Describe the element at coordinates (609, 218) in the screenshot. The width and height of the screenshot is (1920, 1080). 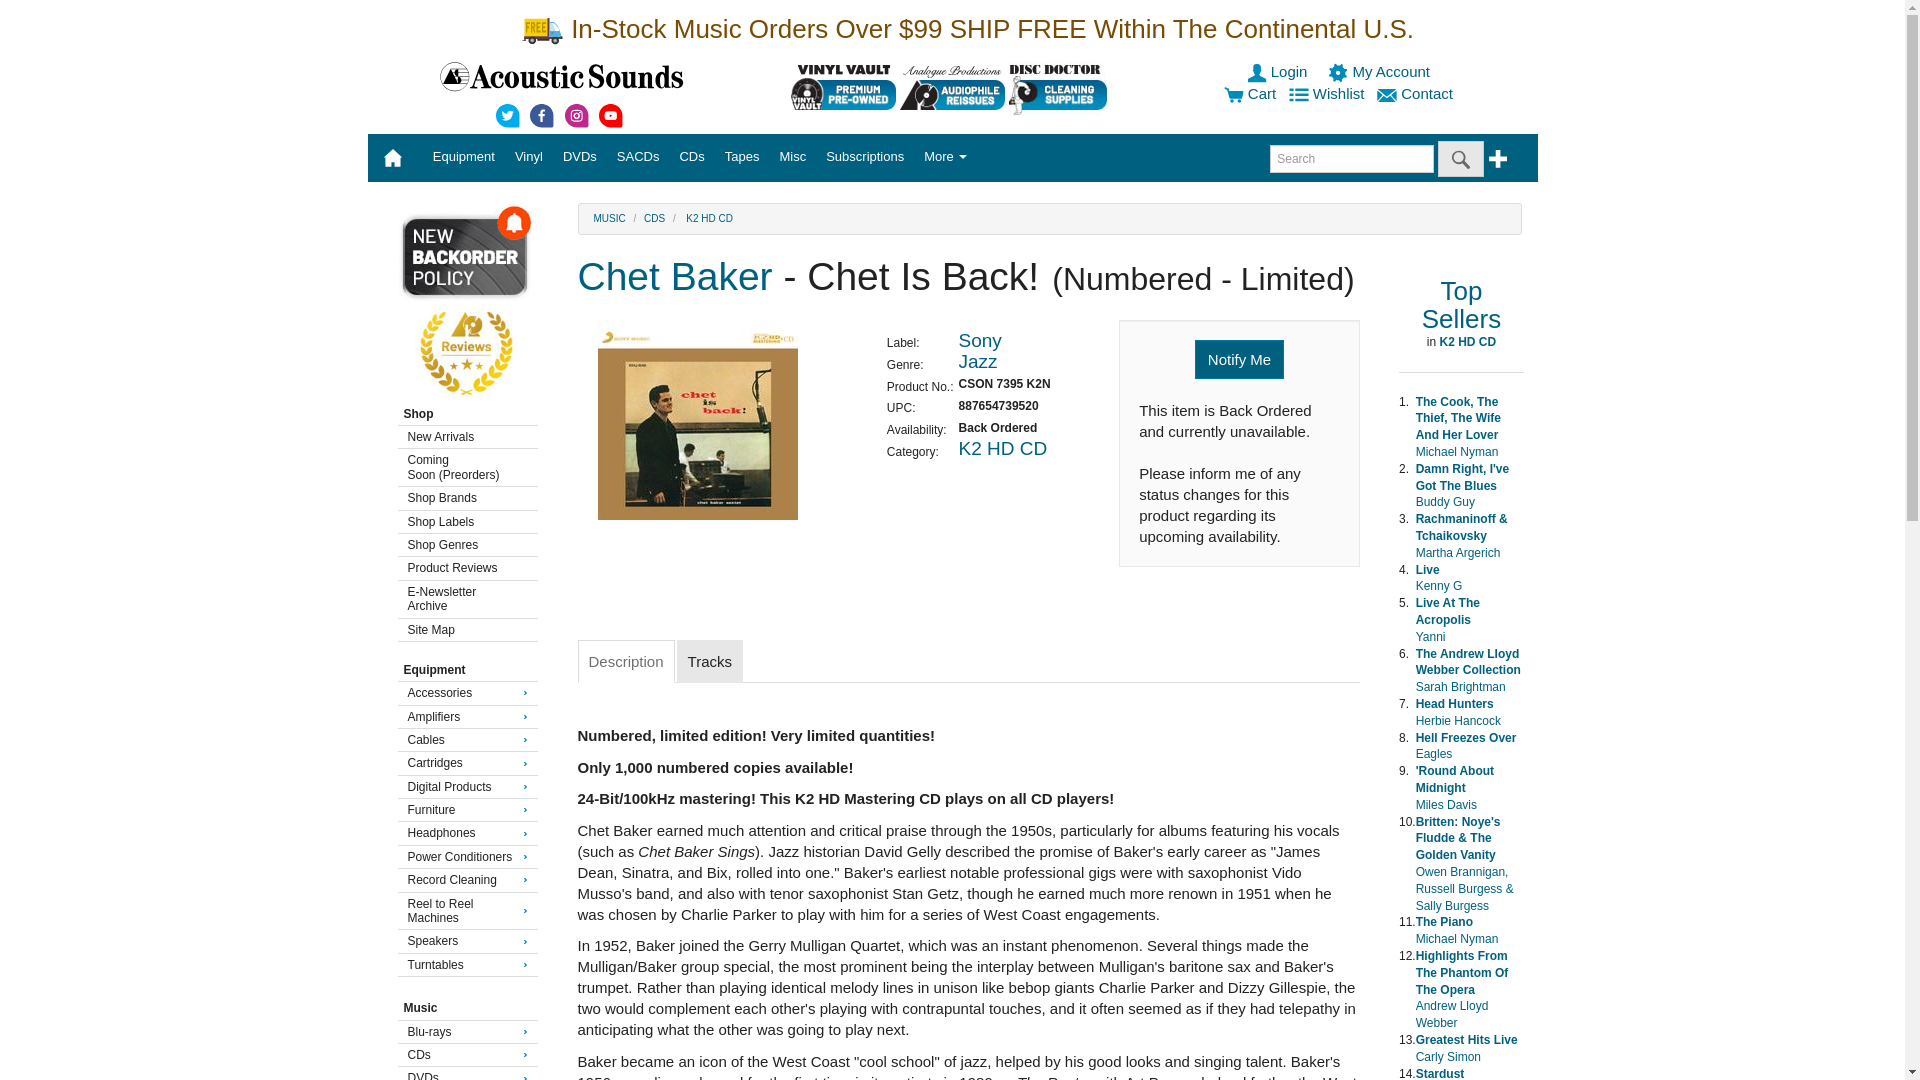
I see `Music` at that location.